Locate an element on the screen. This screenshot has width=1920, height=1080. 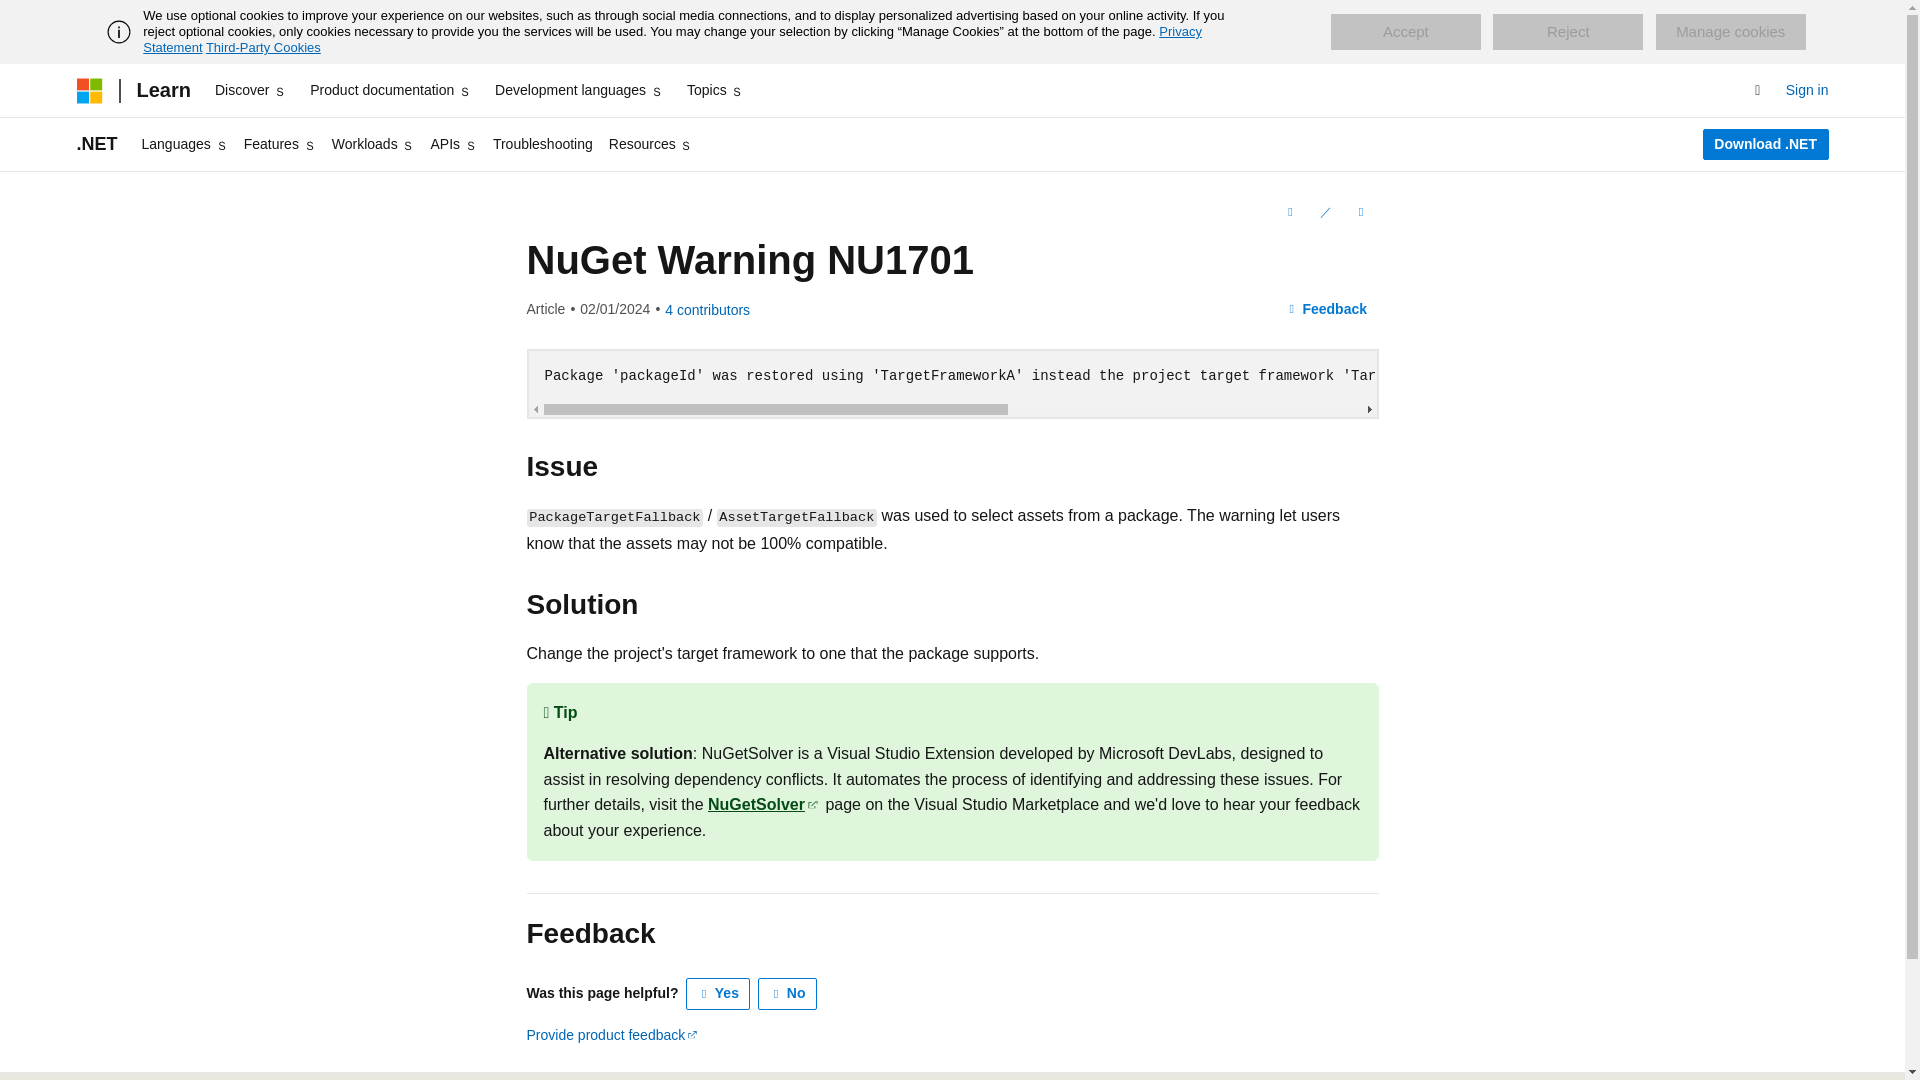
Development languages is located at coordinates (578, 90).